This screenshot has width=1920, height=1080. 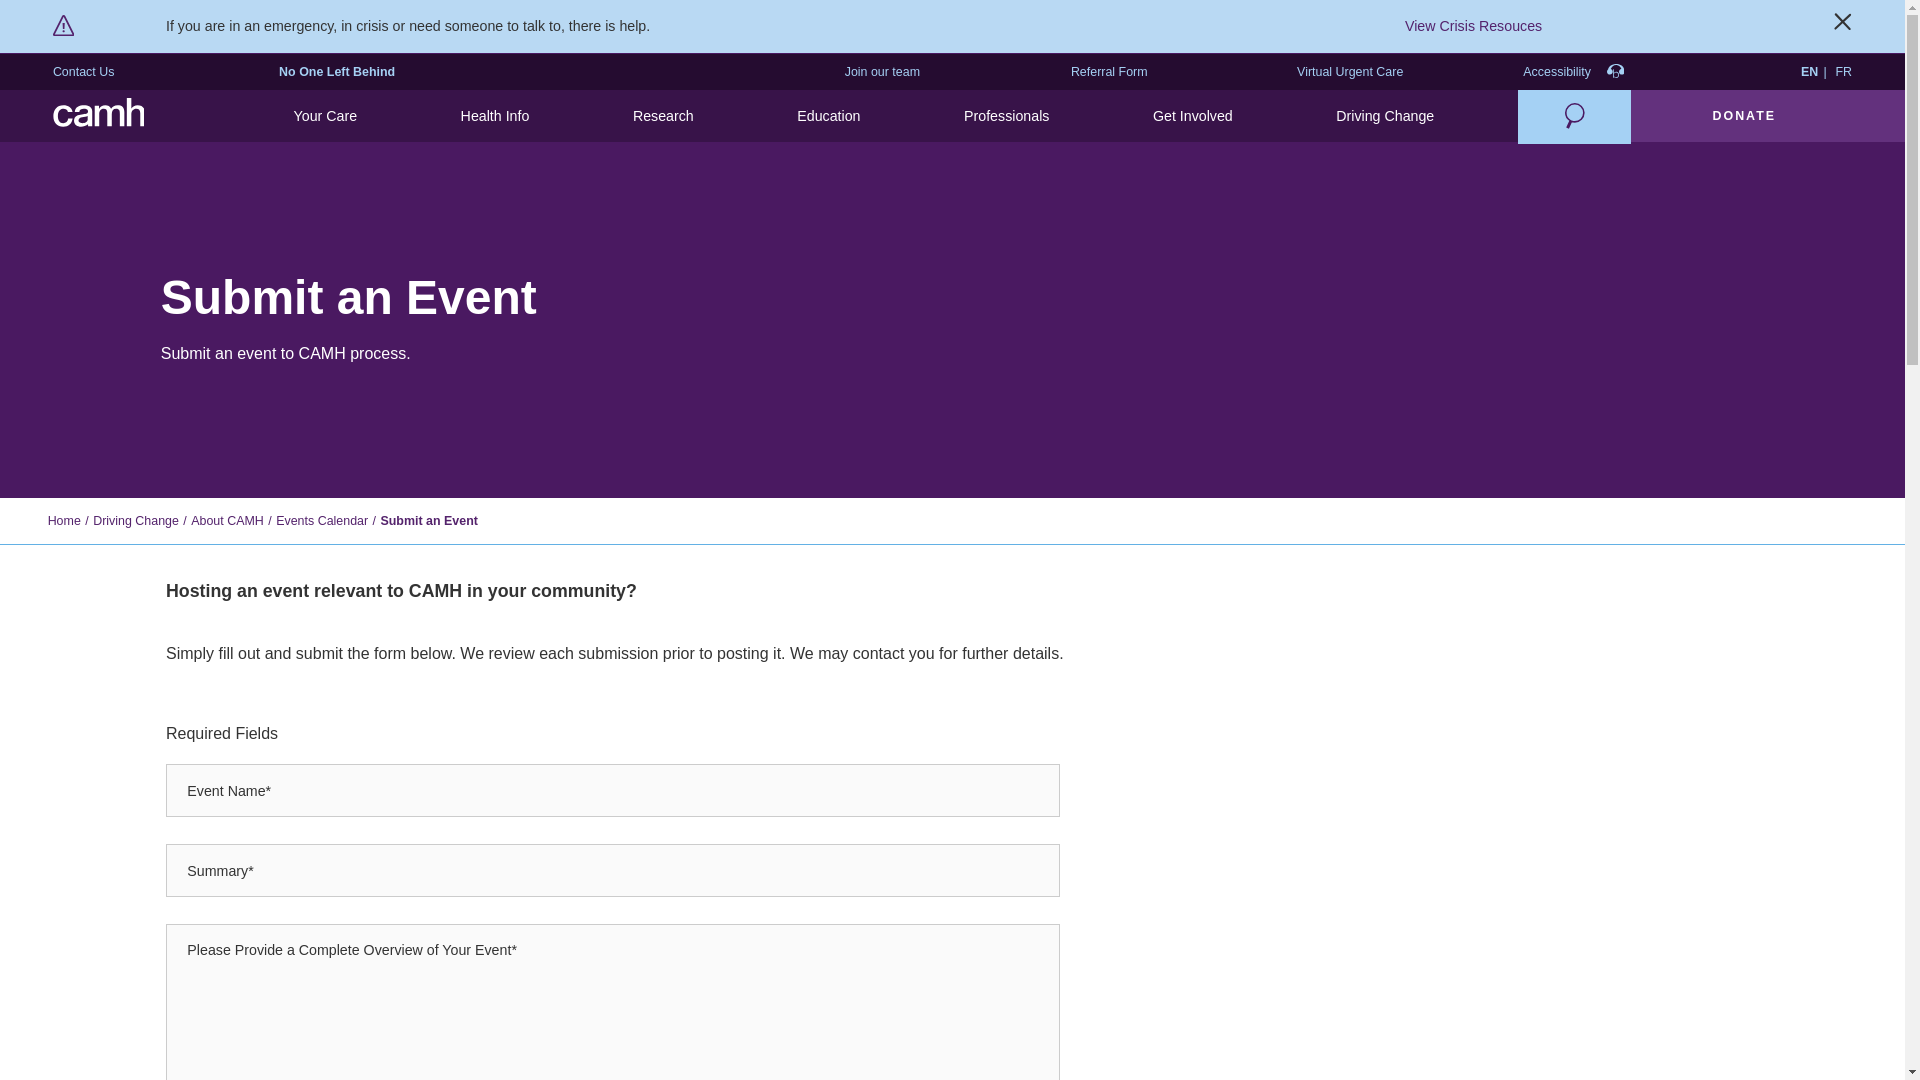 What do you see at coordinates (882, 72) in the screenshot?
I see `Join our team` at bounding box center [882, 72].